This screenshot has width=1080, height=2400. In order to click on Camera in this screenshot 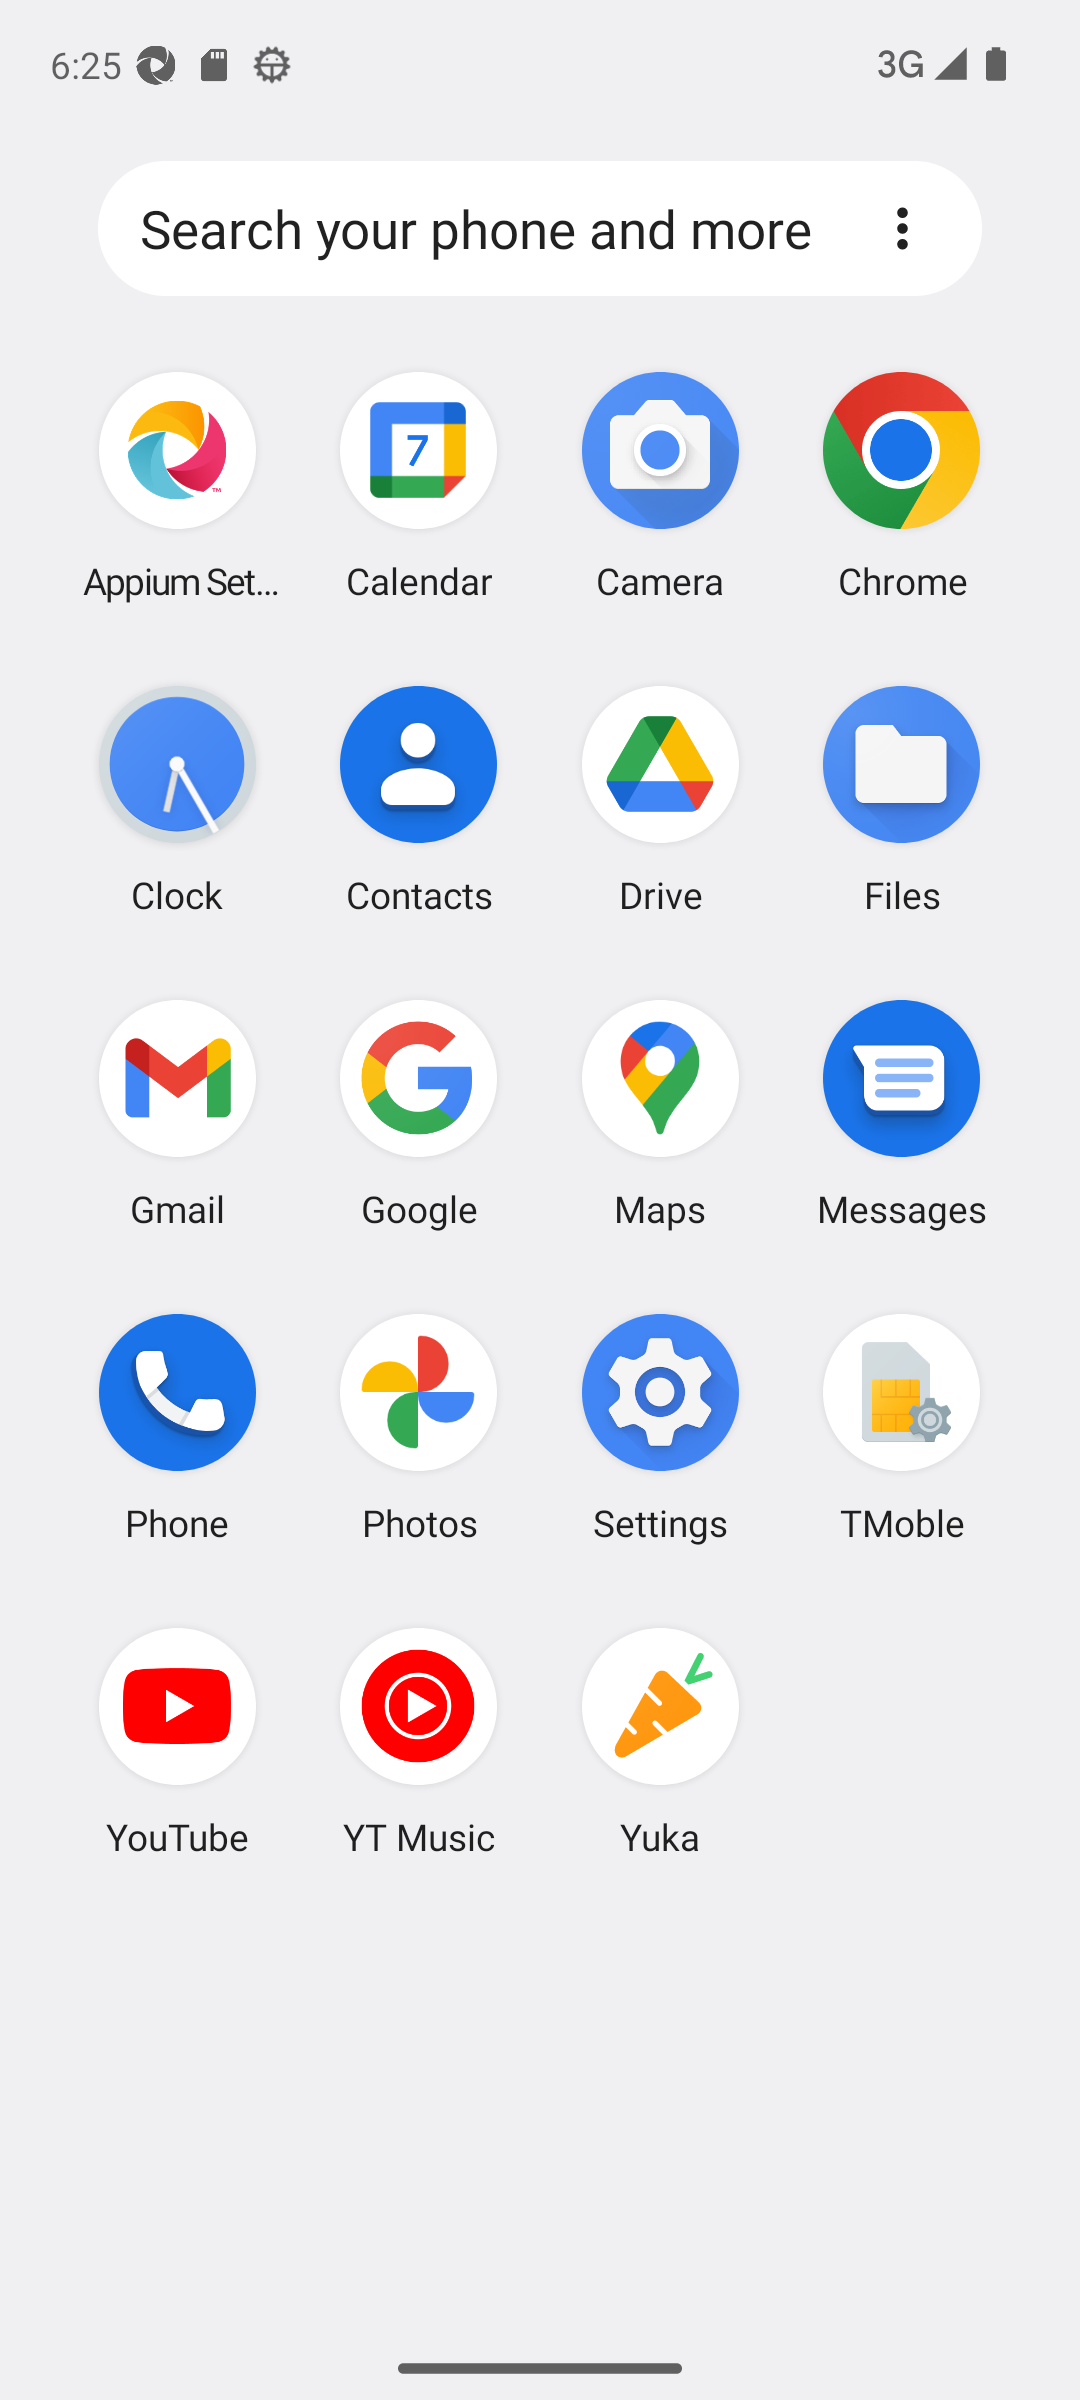, I will do `click(660, 486)`.